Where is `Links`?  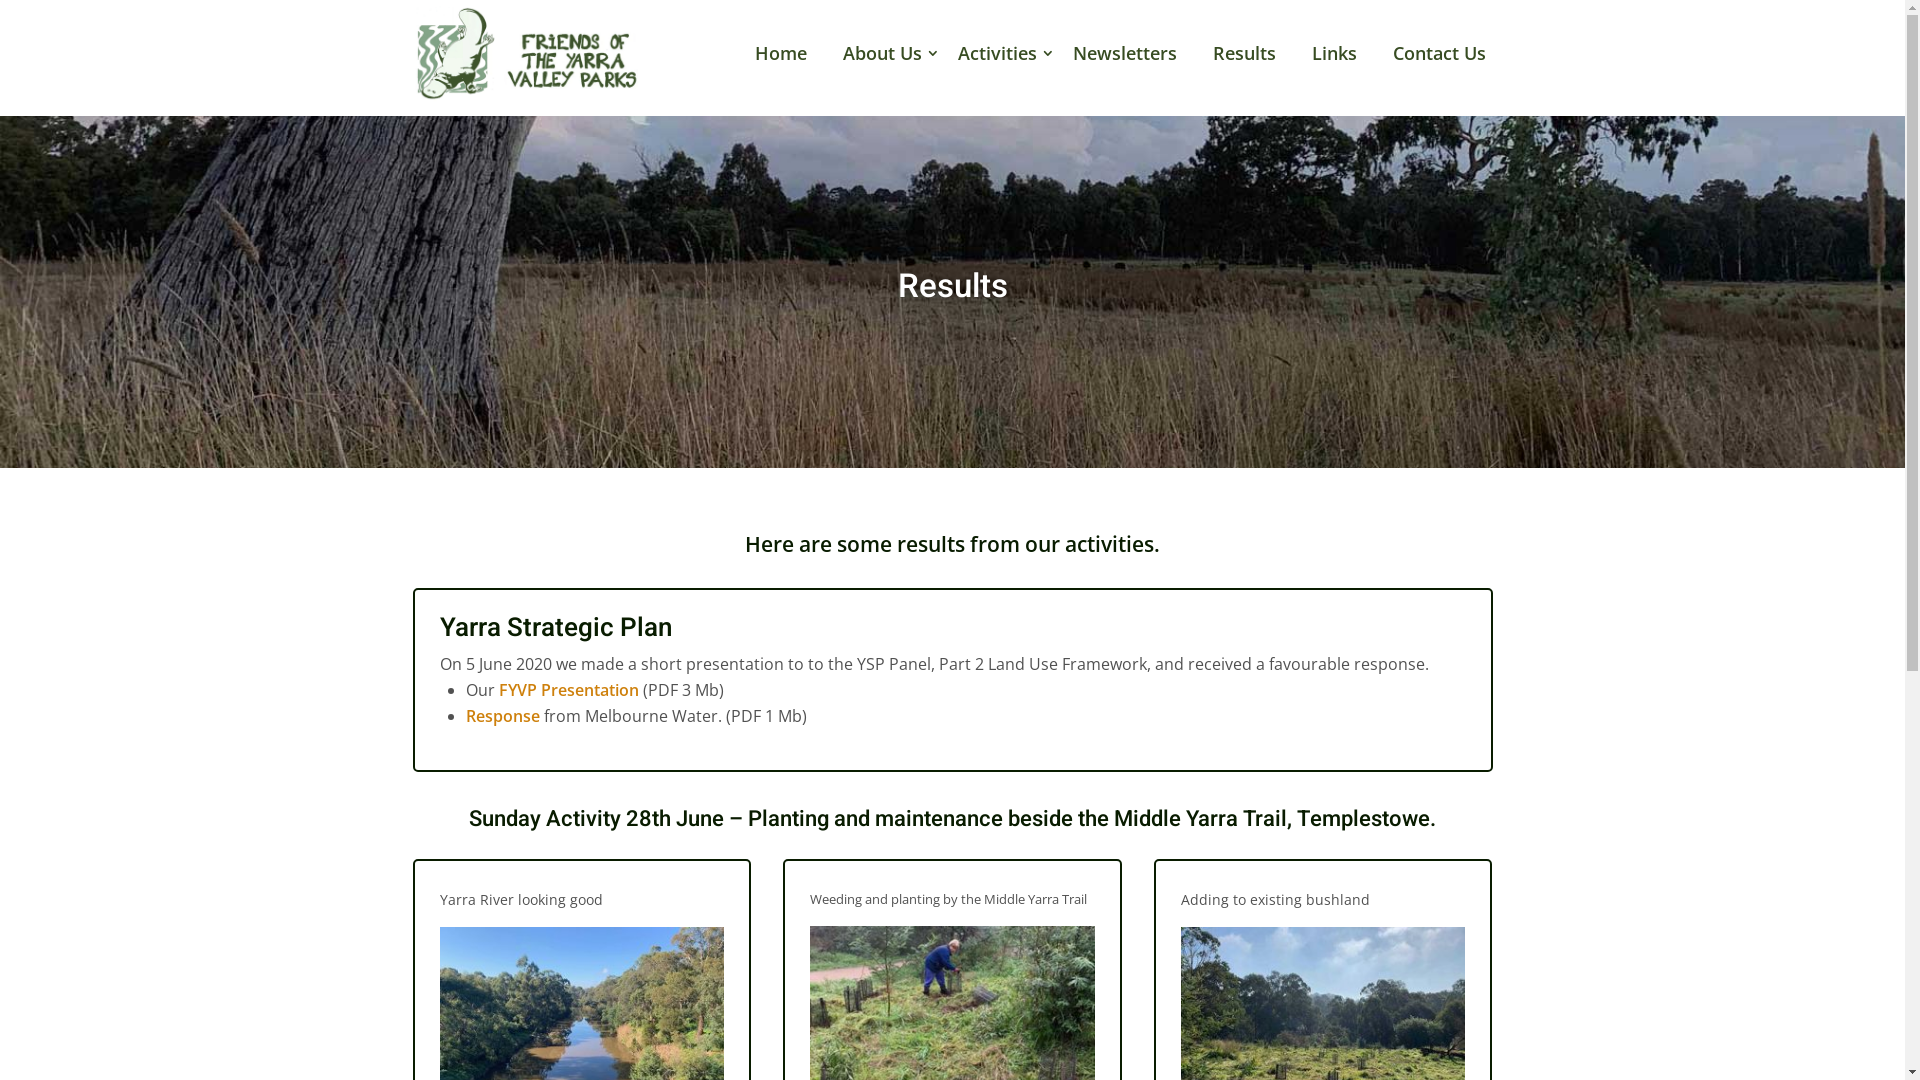
Links is located at coordinates (1334, 52).